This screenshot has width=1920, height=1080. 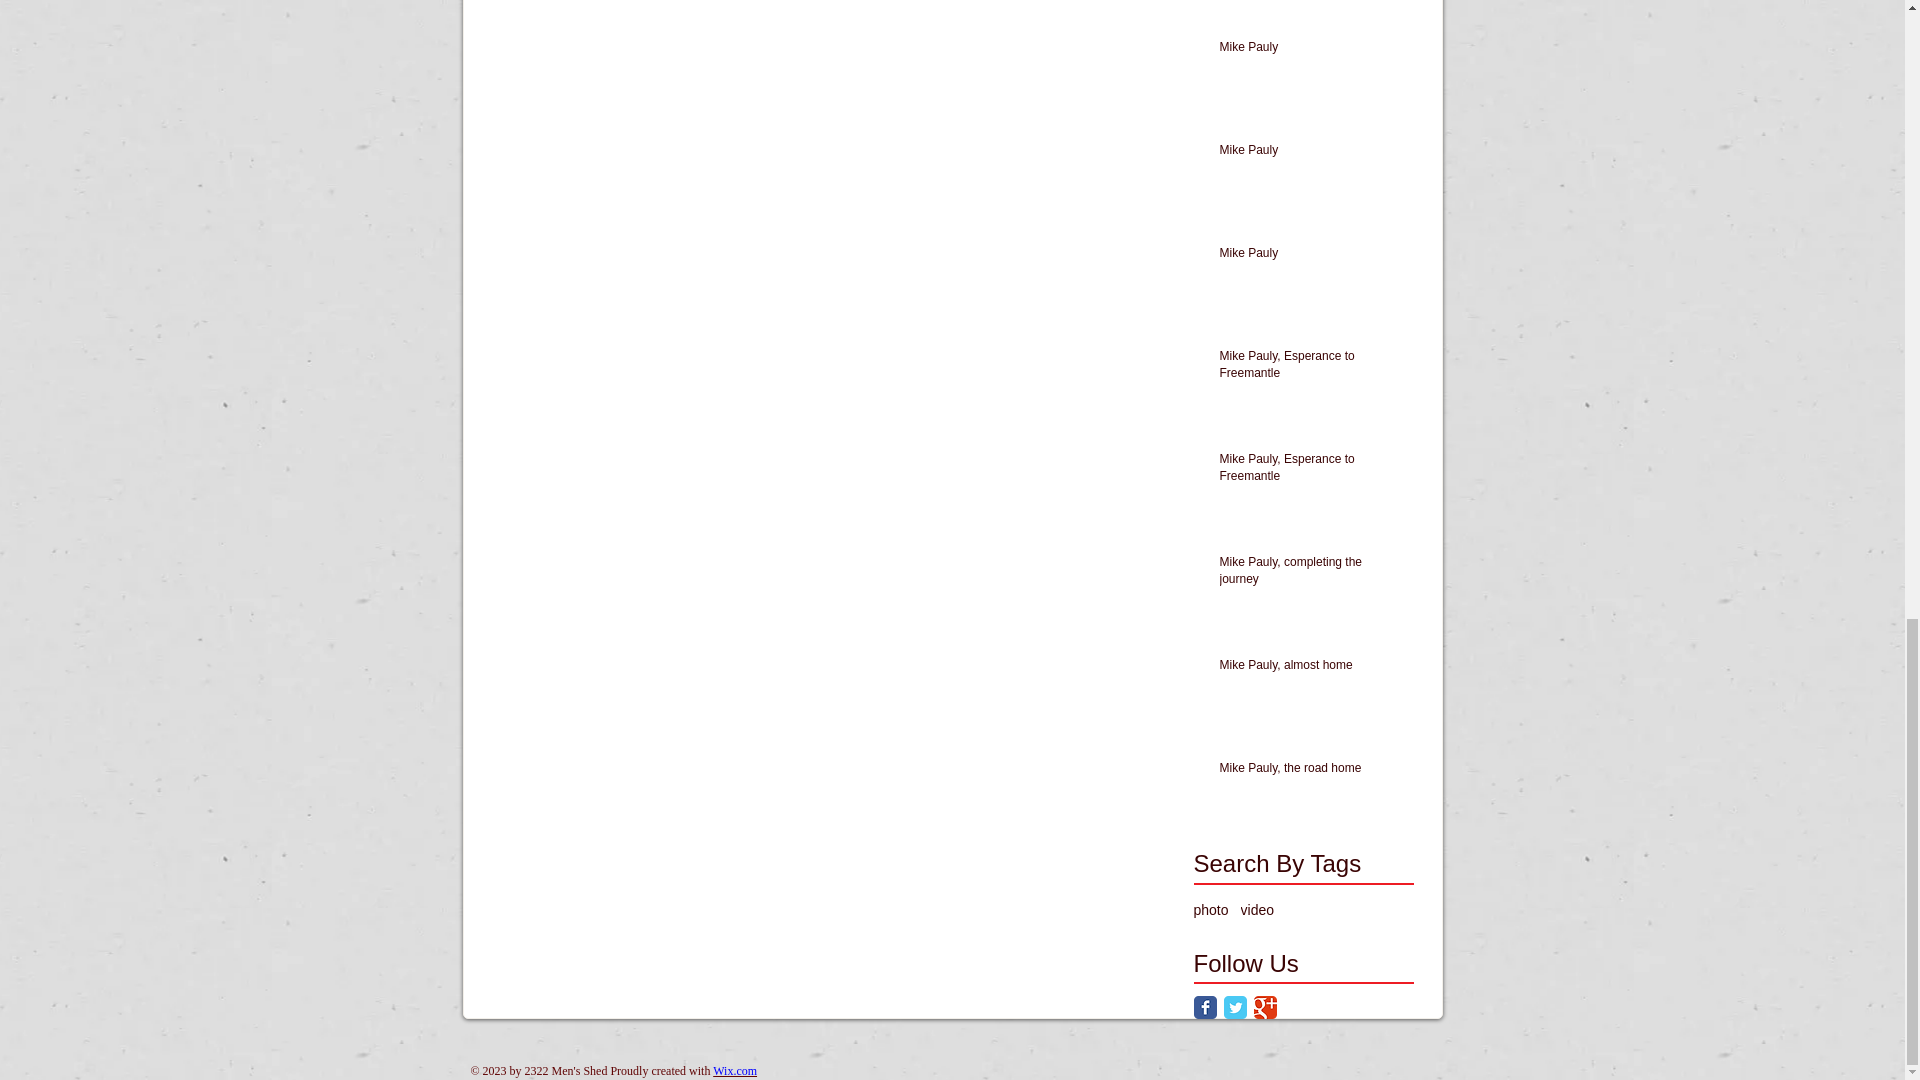 I want to click on Mike Pauly, so click(x=1310, y=258).